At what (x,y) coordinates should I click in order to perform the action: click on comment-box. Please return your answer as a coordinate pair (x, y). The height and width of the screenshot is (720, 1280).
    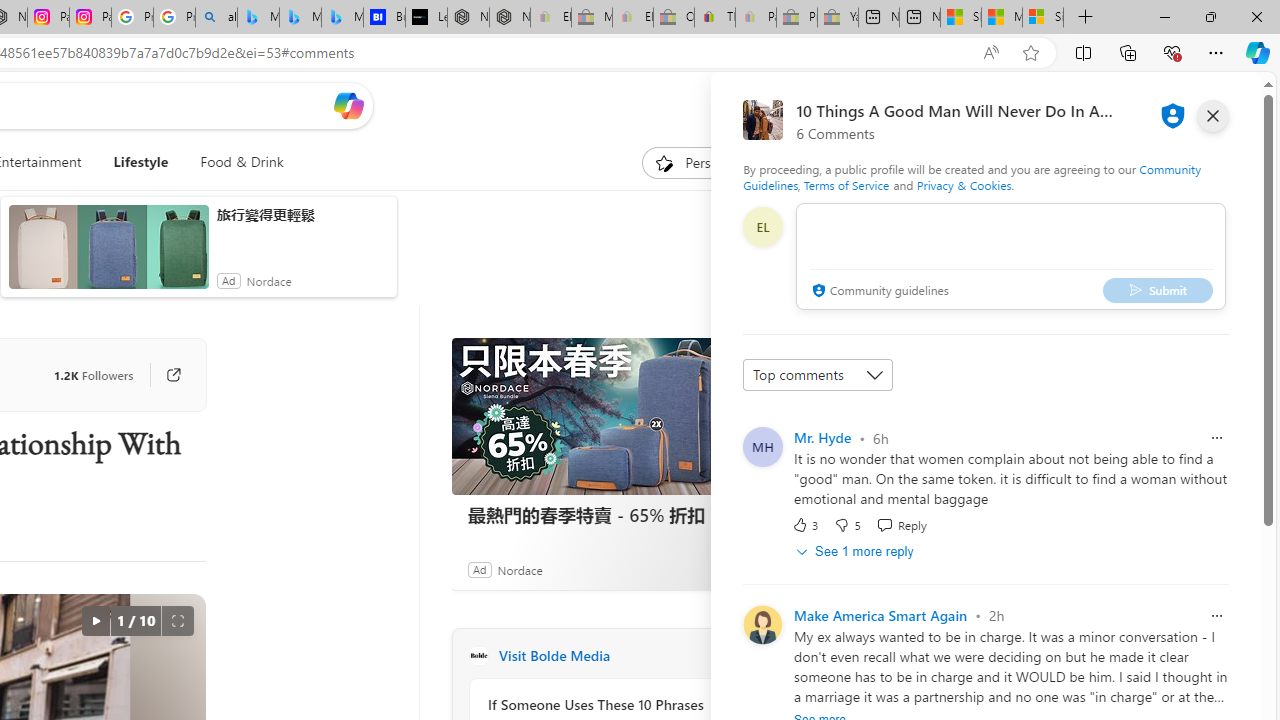
    Looking at the image, I should click on (1011, 256).